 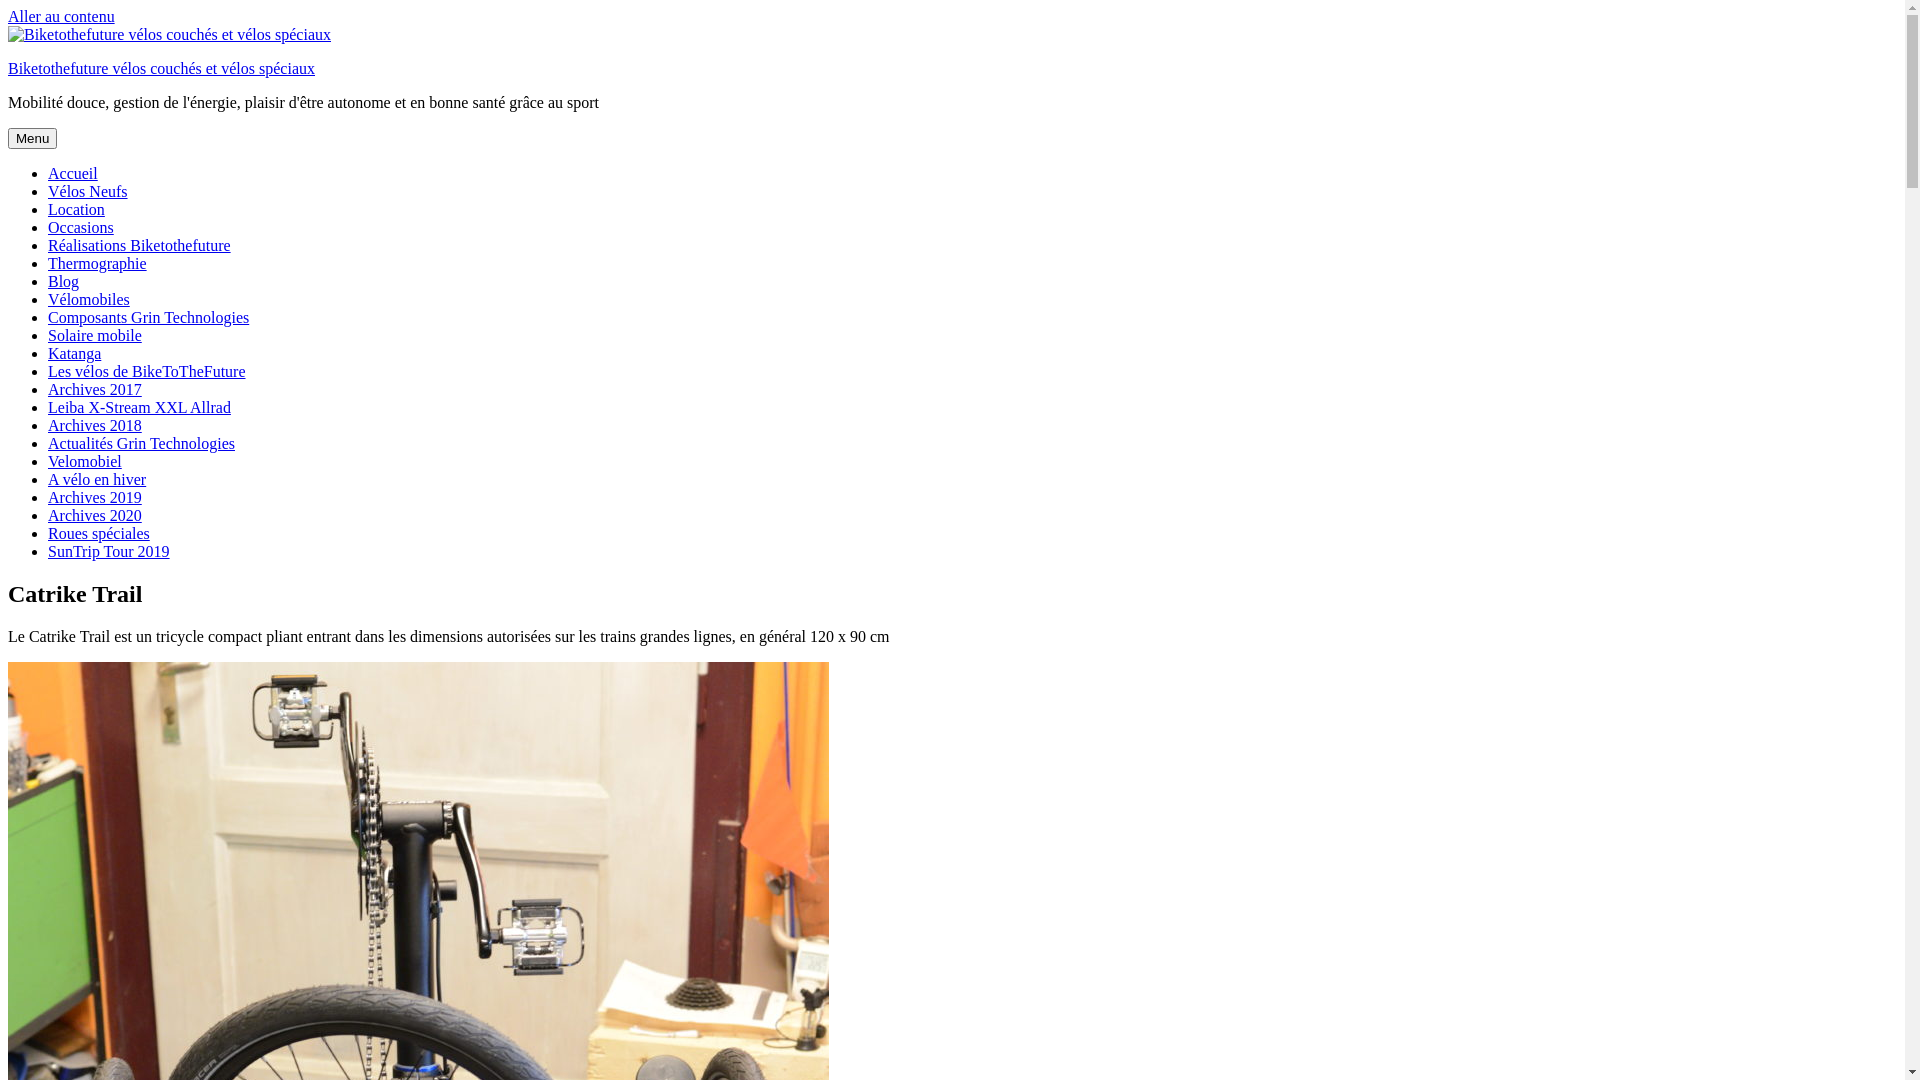 I want to click on Composants Grin Technologies, so click(x=148, y=318).